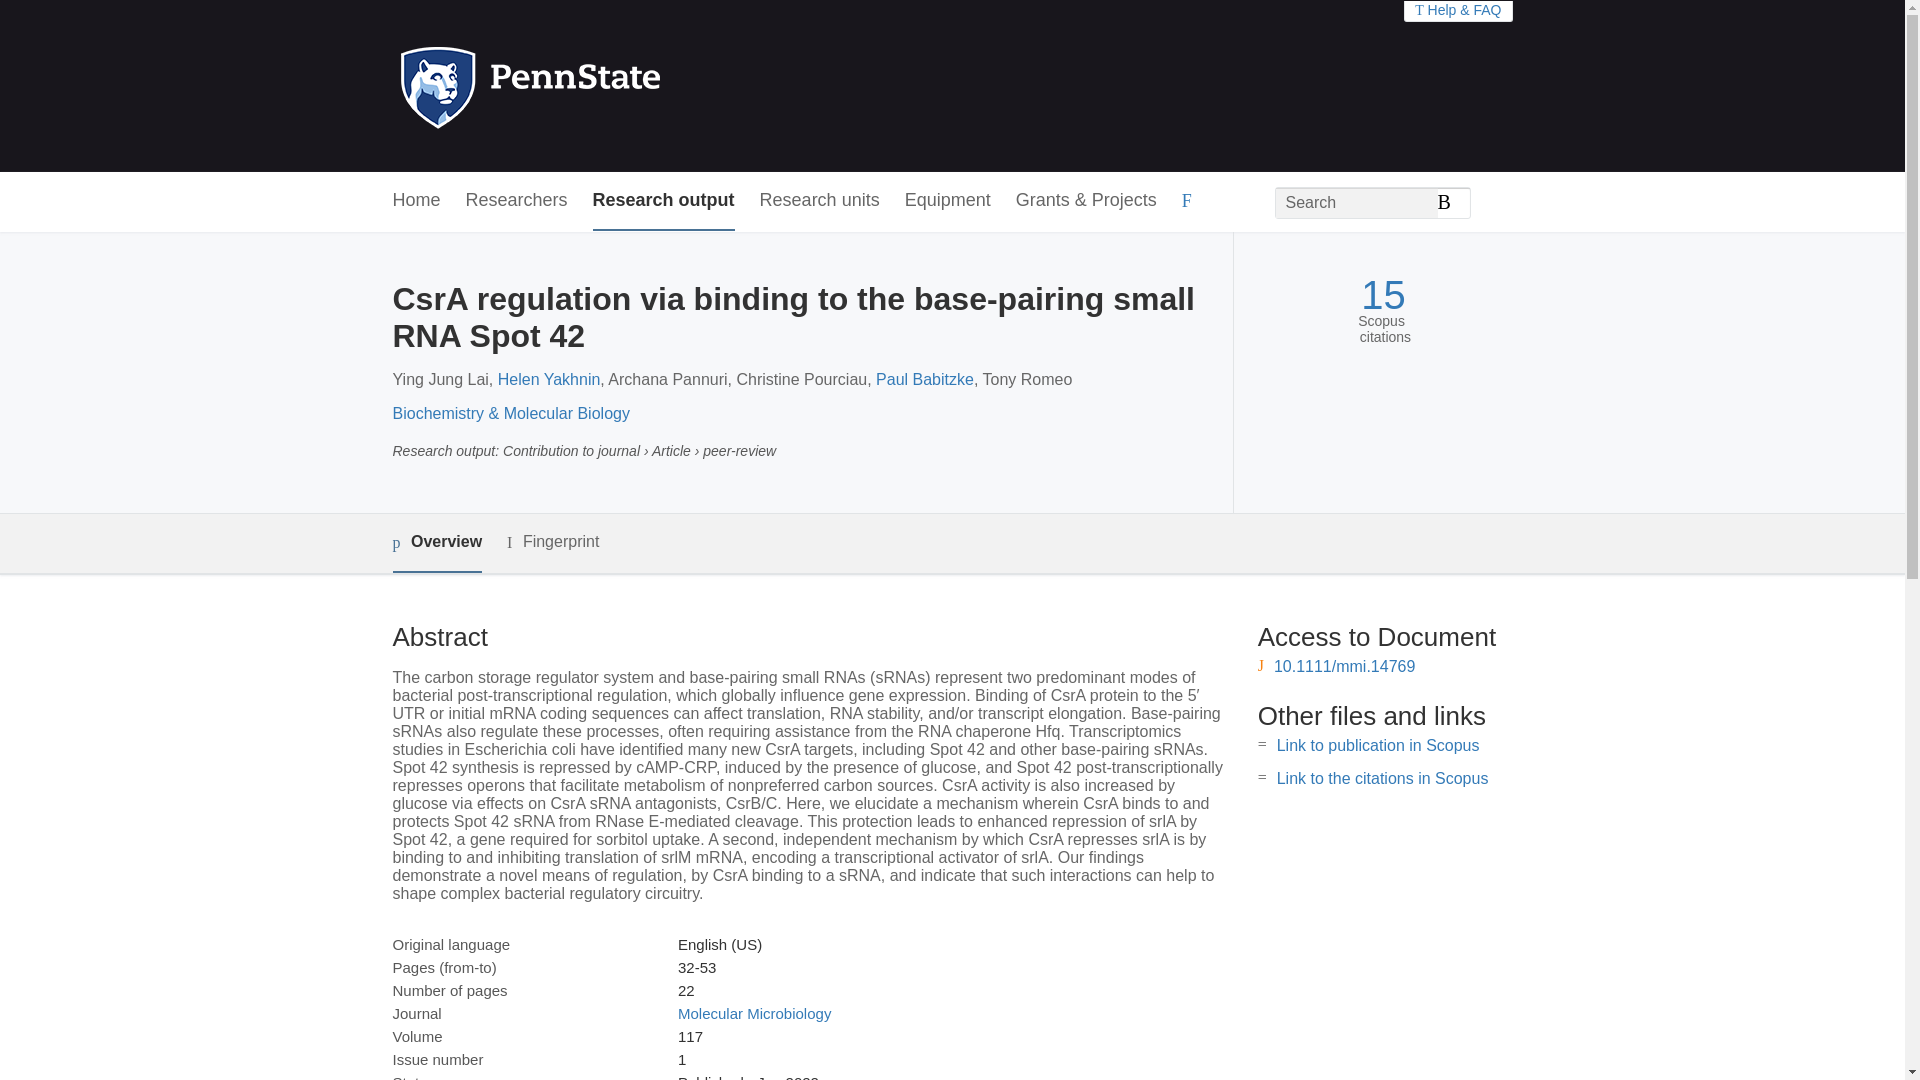  What do you see at coordinates (548, 379) in the screenshot?
I see `Helen Yakhnin` at bounding box center [548, 379].